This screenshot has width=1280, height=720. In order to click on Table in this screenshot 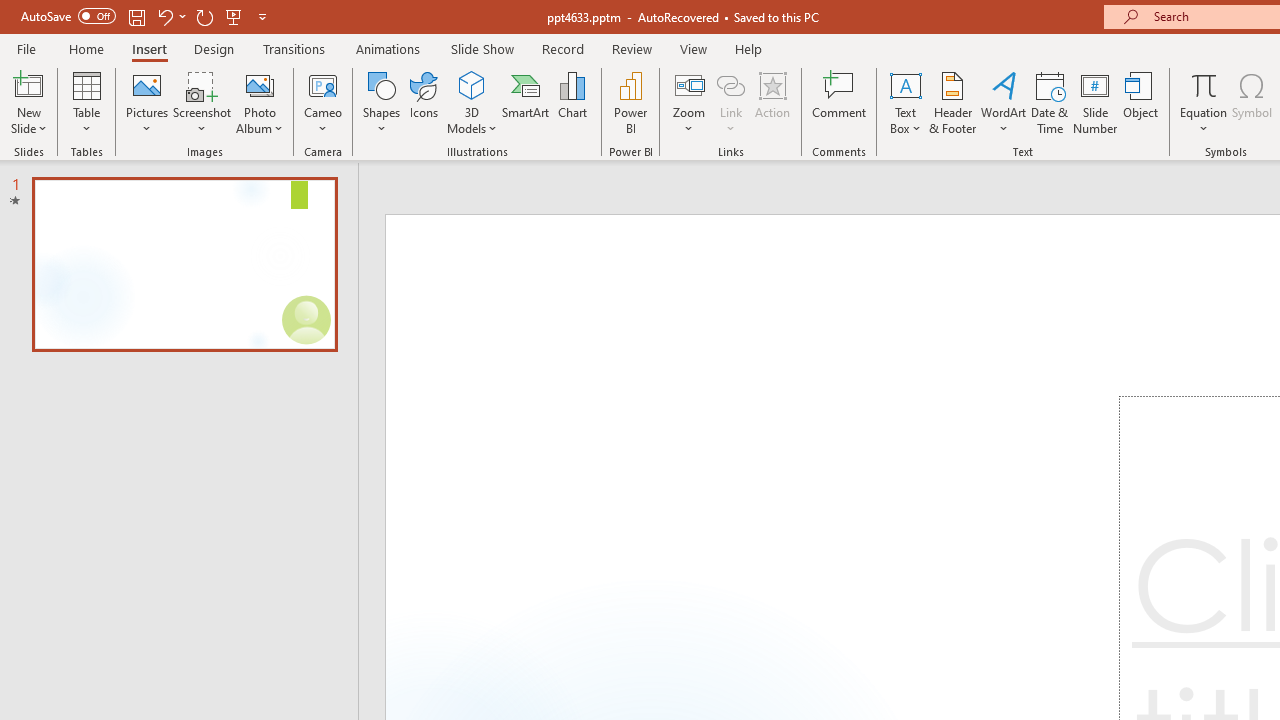, I will do `click(86, 102)`.